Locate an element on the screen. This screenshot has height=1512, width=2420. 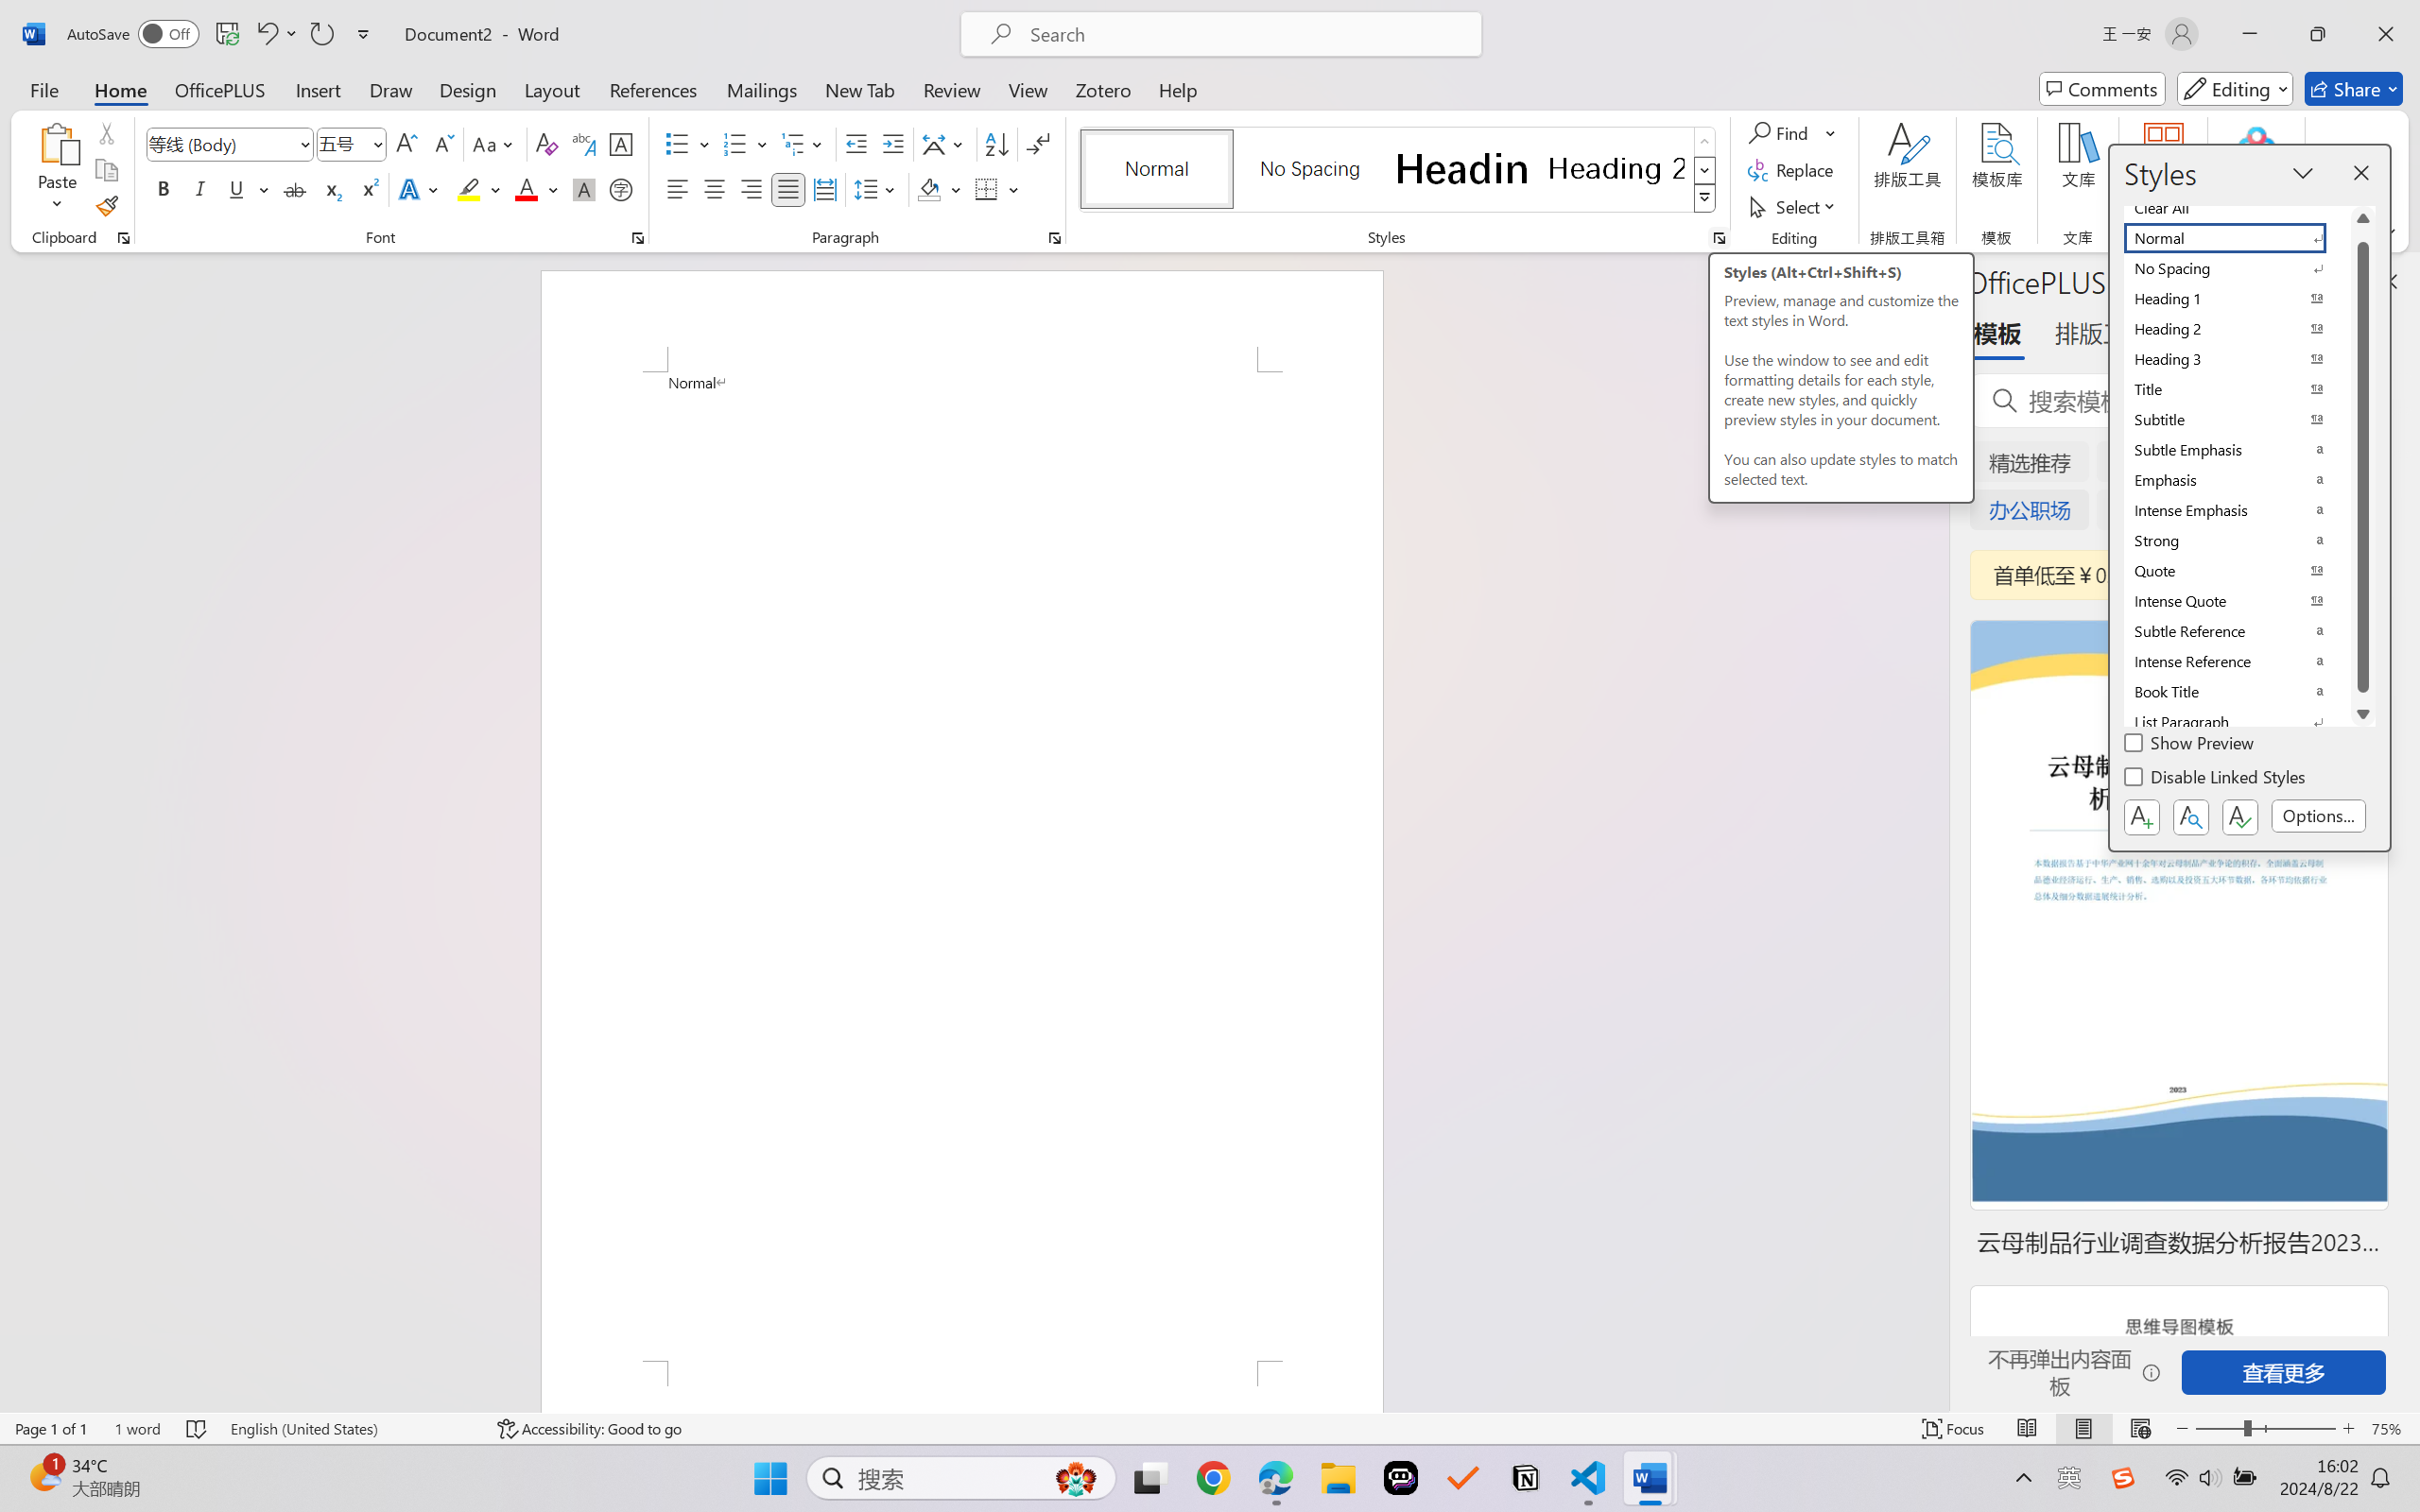
Underline is located at coordinates (248, 189).